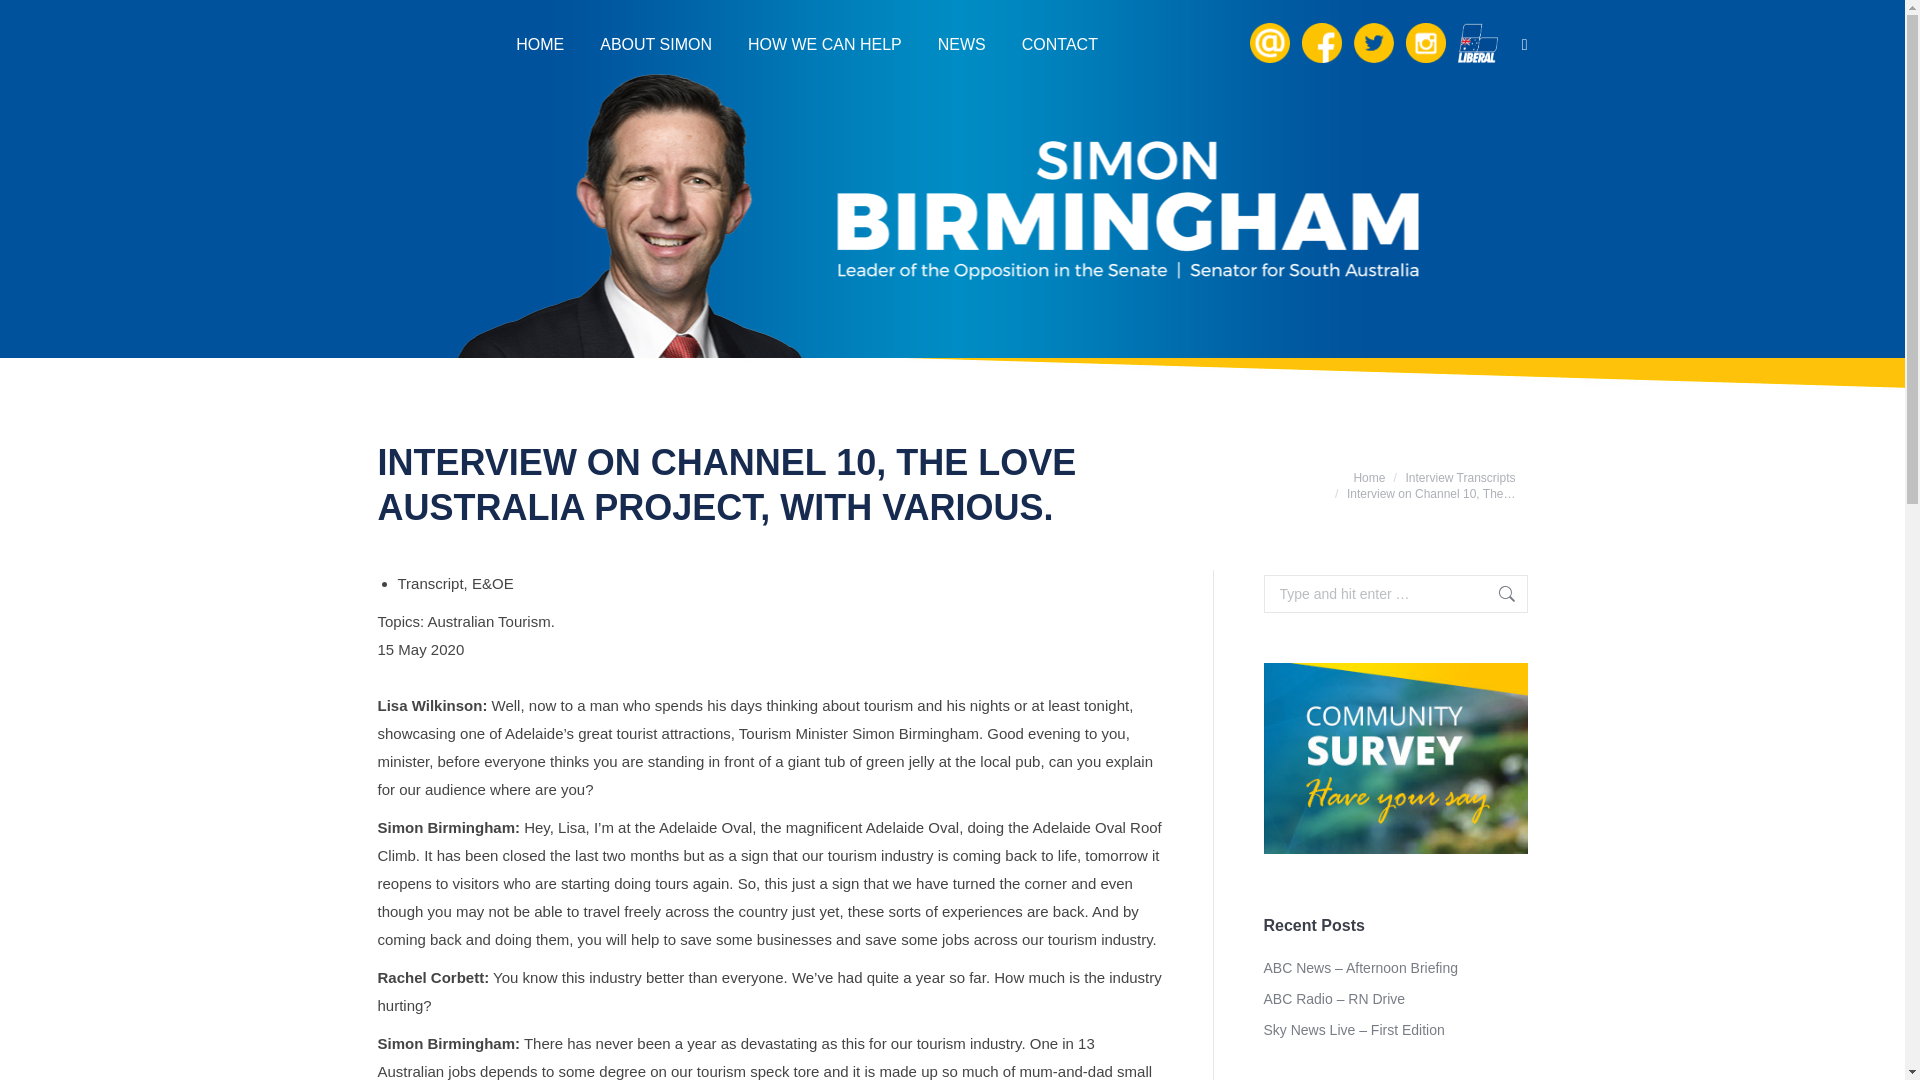 This screenshot has width=1920, height=1080. I want to click on Go!, so click(30, 20).